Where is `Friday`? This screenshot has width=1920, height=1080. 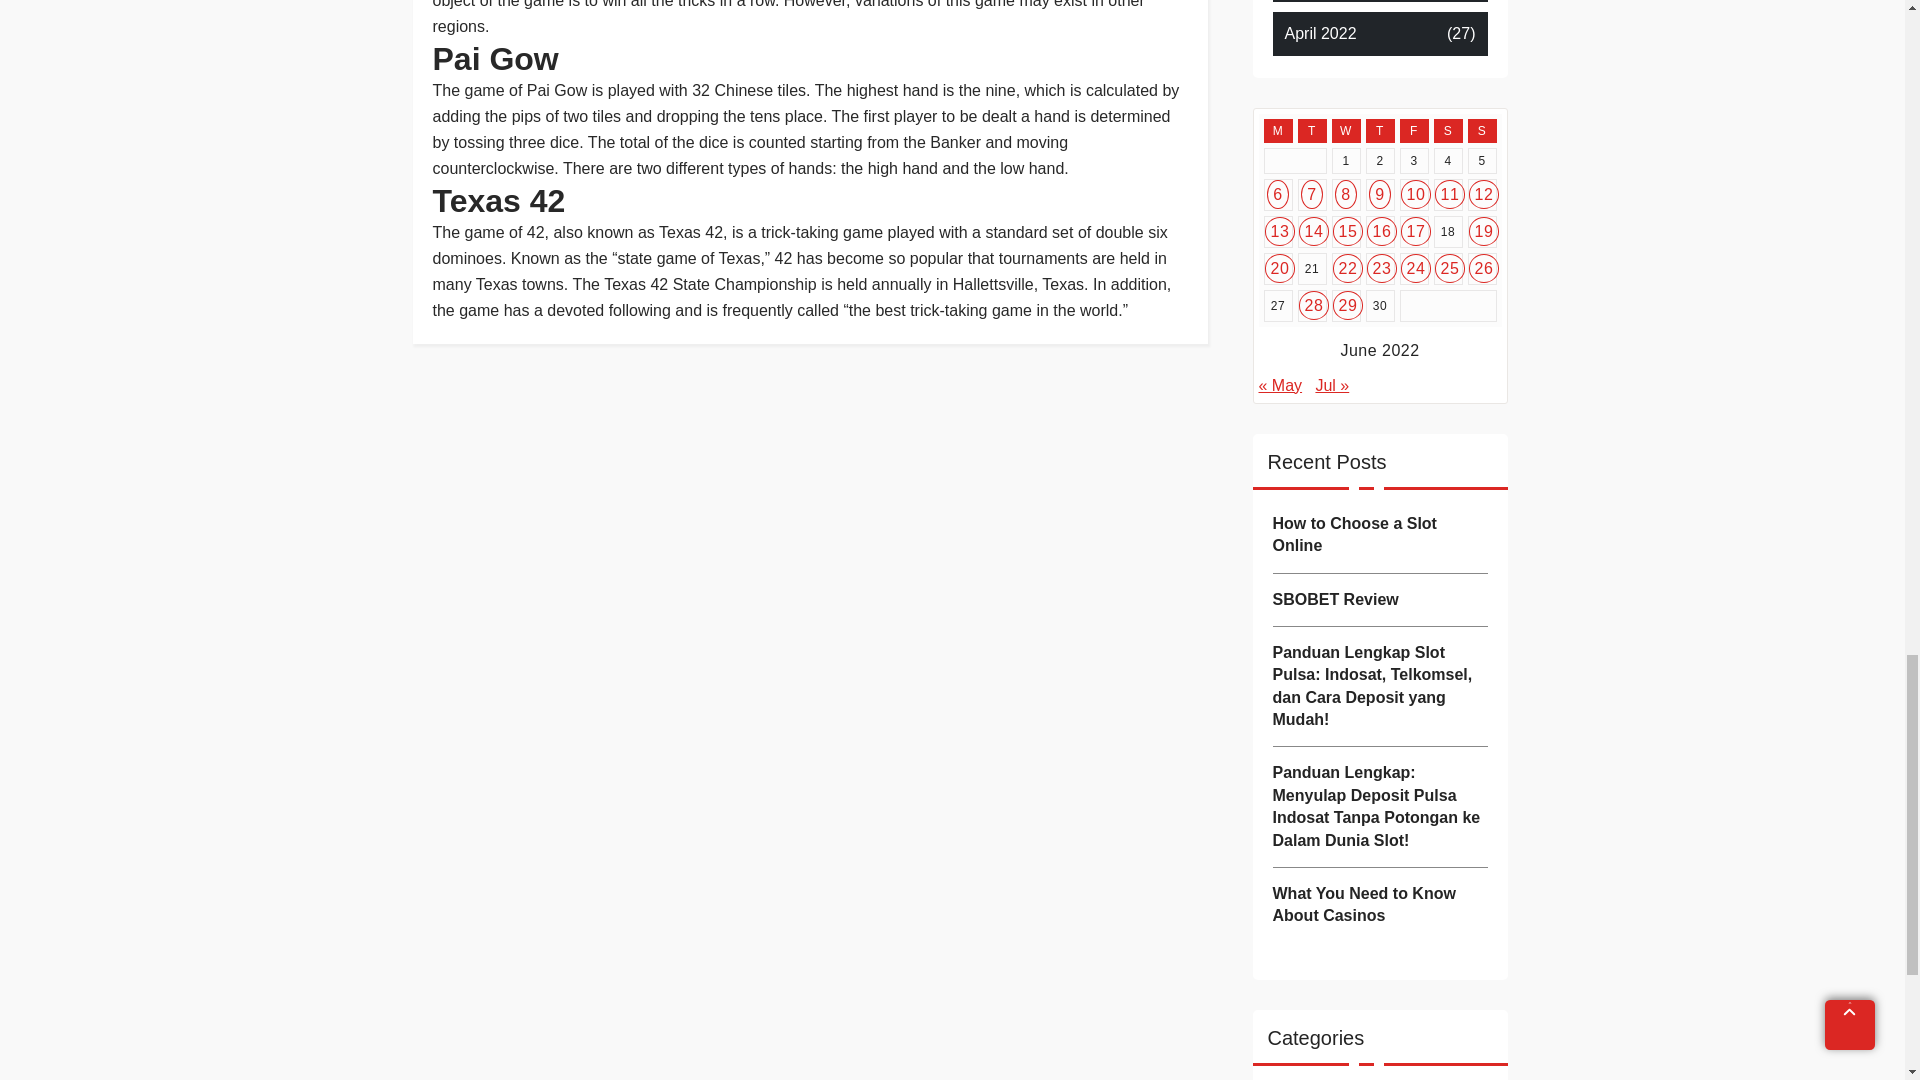
Friday is located at coordinates (1414, 130).